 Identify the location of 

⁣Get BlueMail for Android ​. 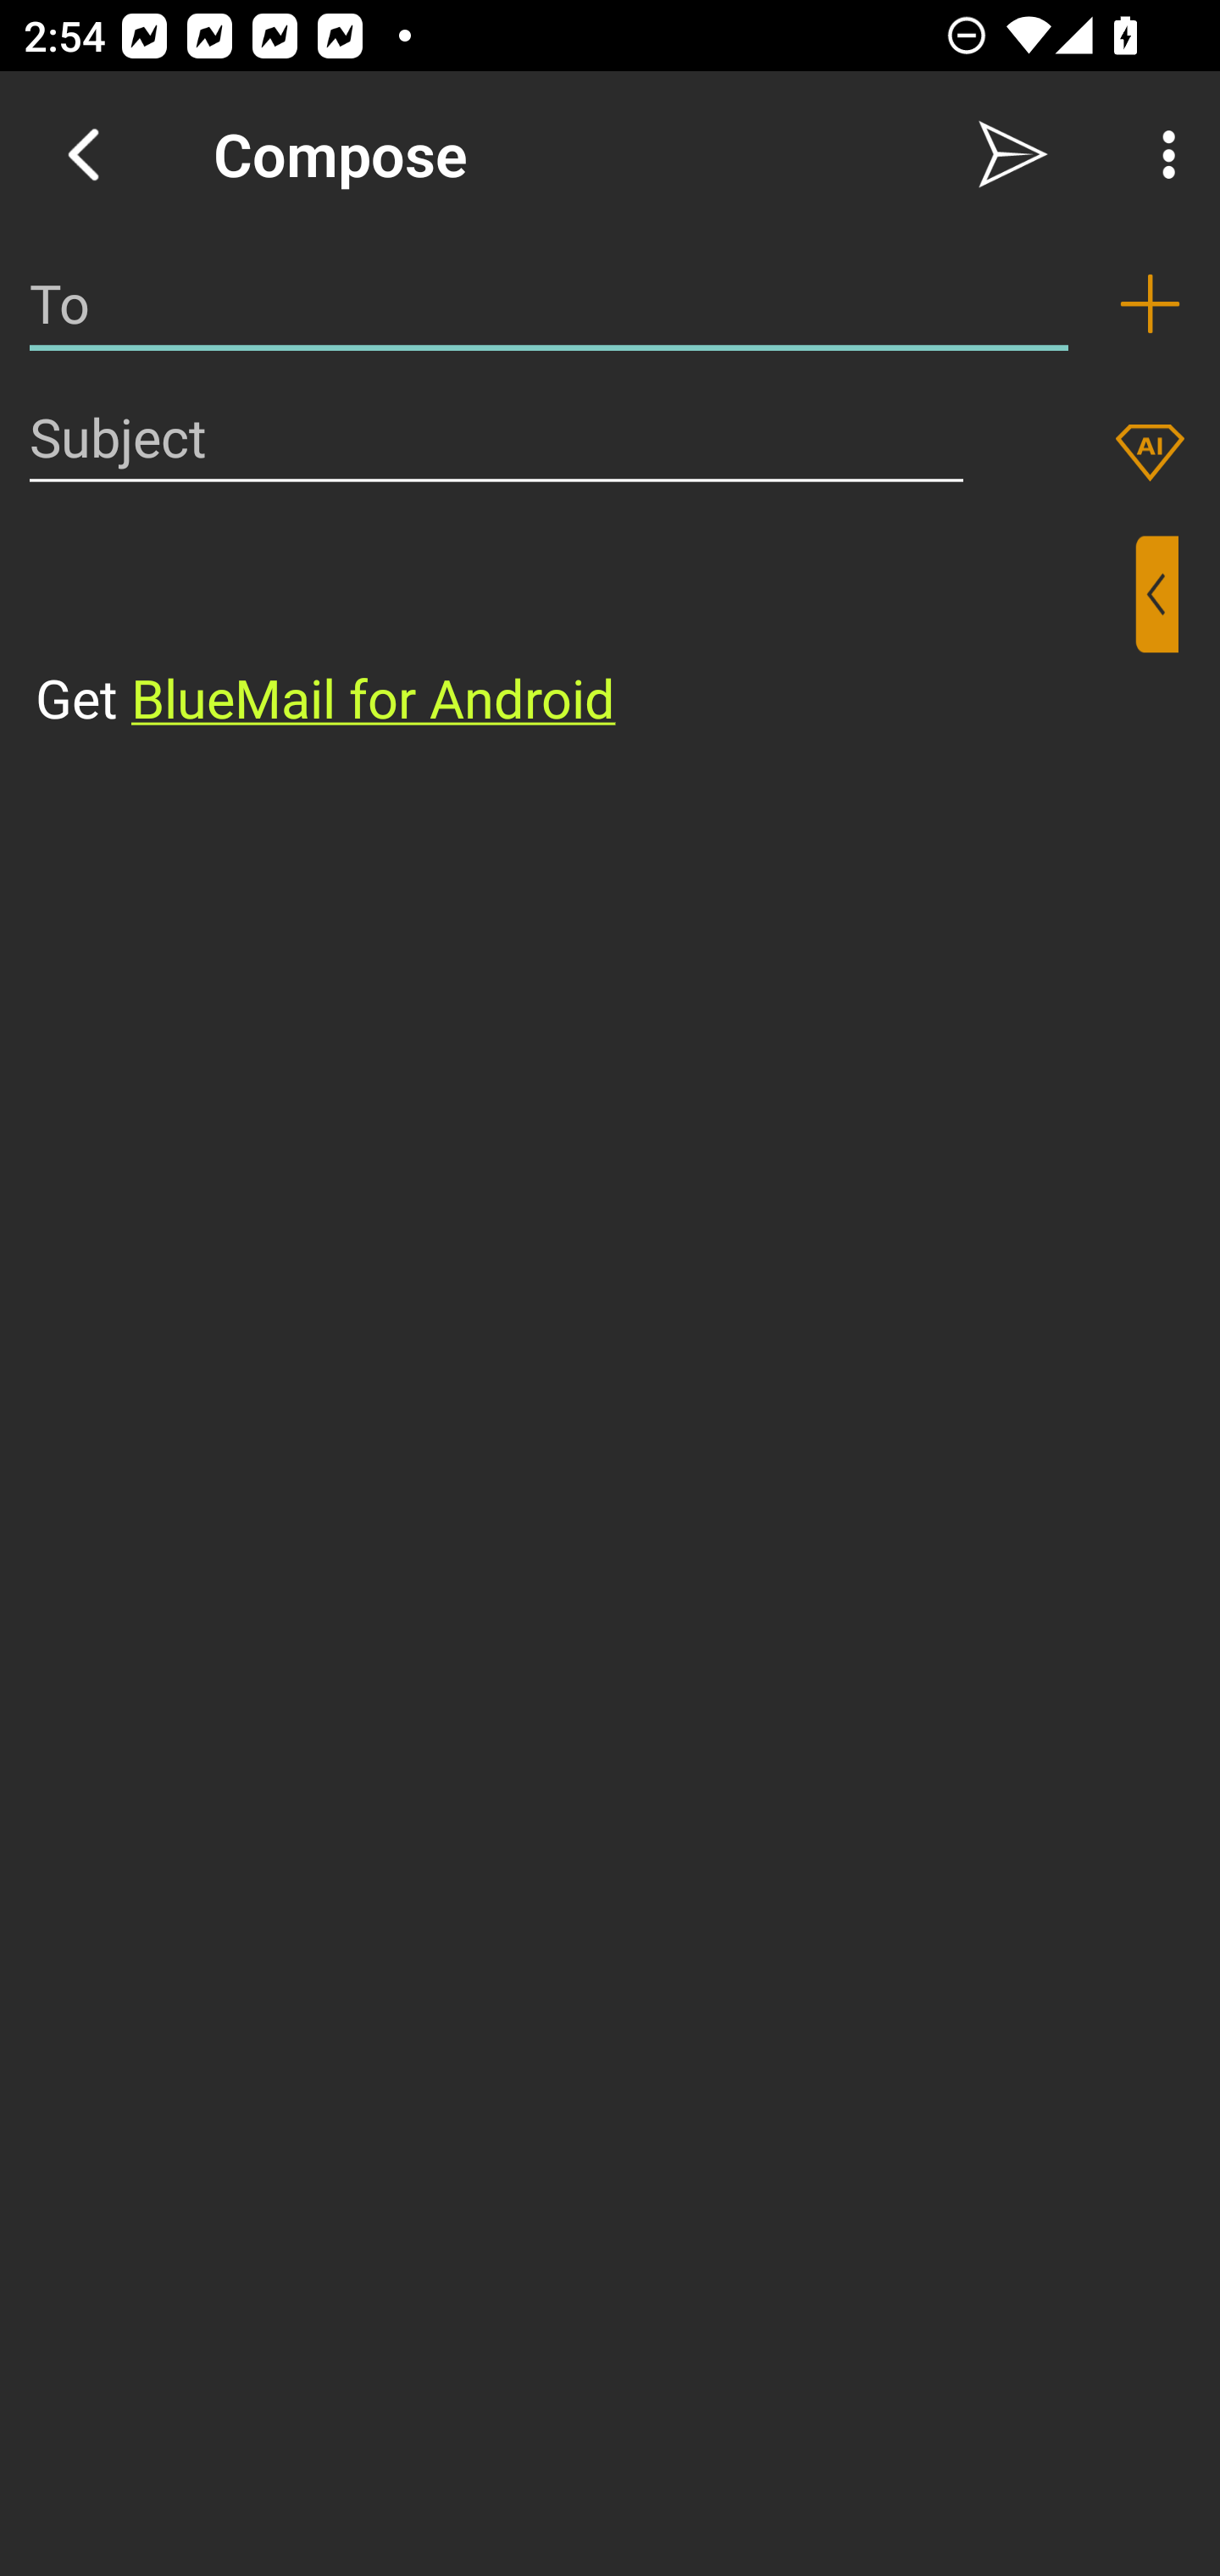
(584, 636).